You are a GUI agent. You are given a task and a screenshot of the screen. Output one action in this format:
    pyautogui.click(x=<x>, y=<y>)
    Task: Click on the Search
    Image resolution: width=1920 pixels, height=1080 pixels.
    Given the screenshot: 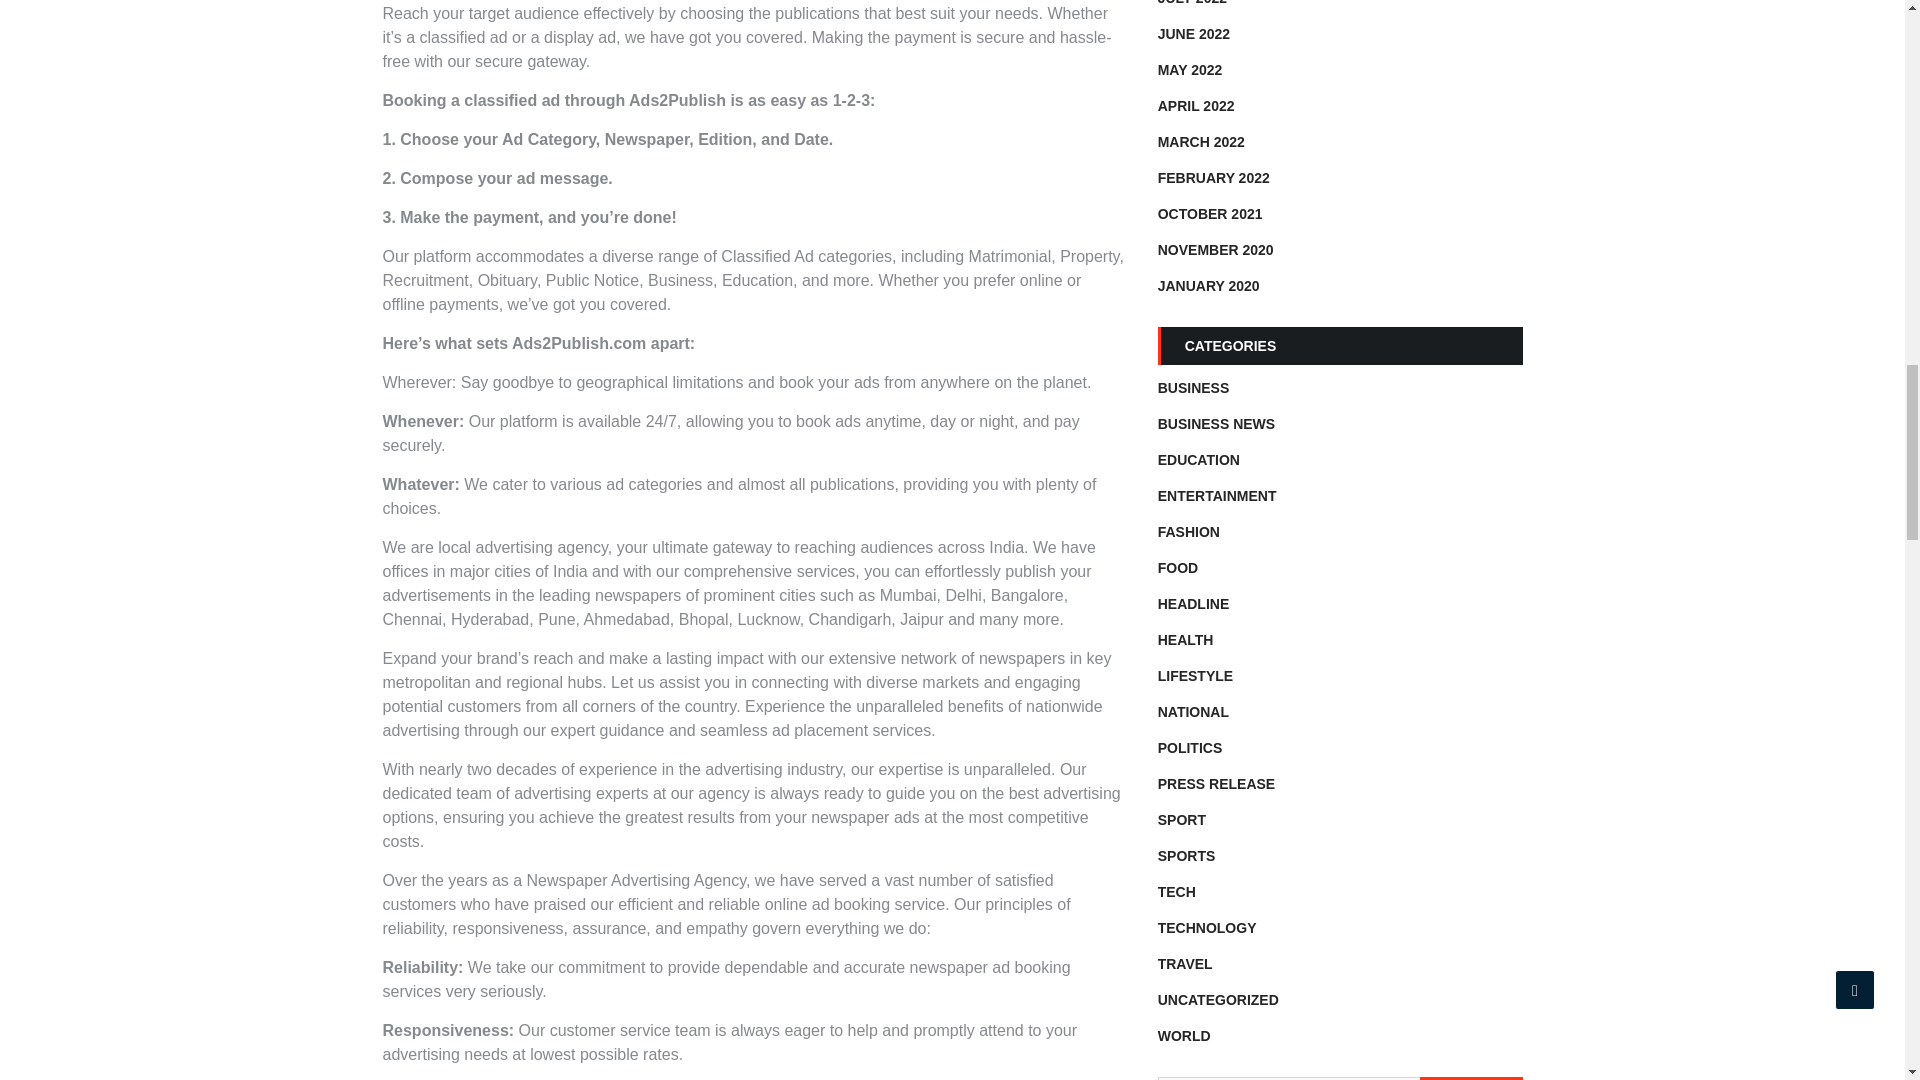 What is the action you would take?
    pyautogui.click(x=1471, y=1078)
    